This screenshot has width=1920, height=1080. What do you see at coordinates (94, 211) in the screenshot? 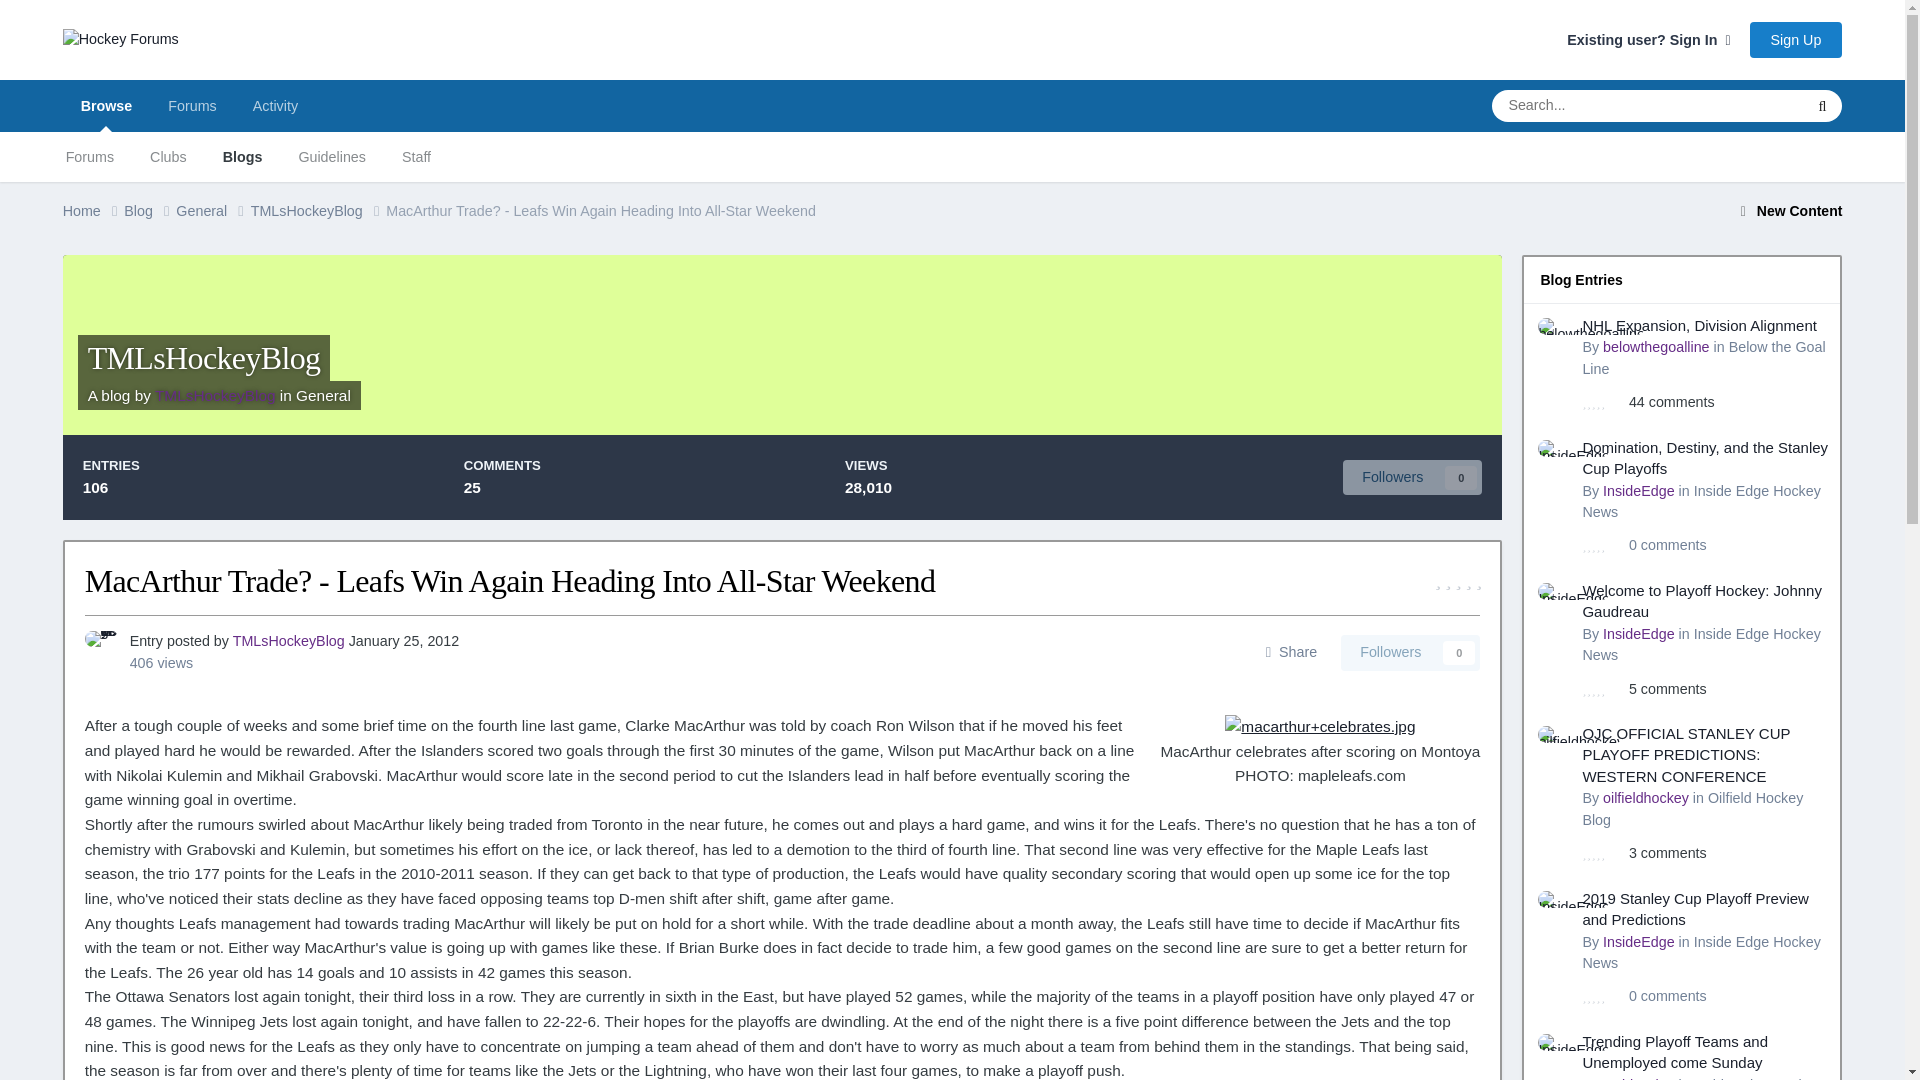
I see `Home` at bounding box center [94, 211].